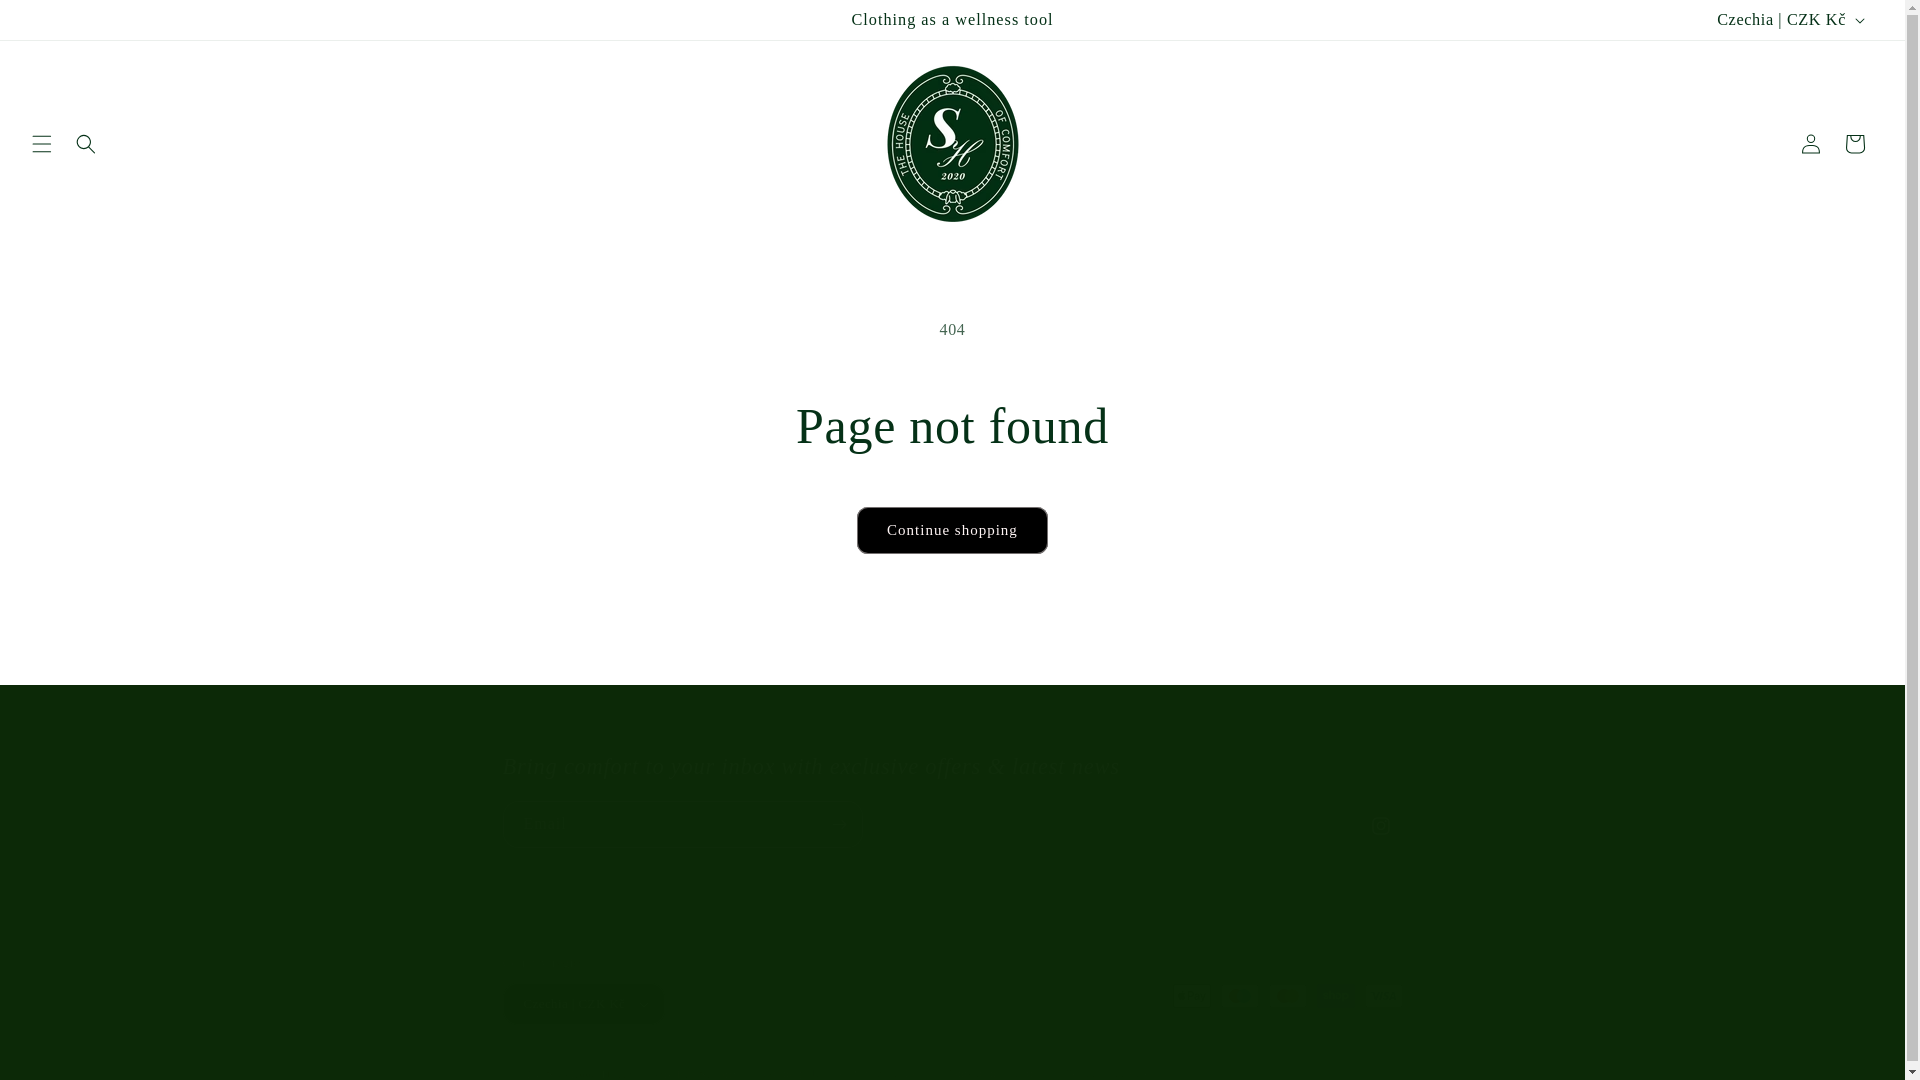 Image resolution: width=1920 pixels, height=1080 pixels. I want to click on Contact information, so click(995, 1072).